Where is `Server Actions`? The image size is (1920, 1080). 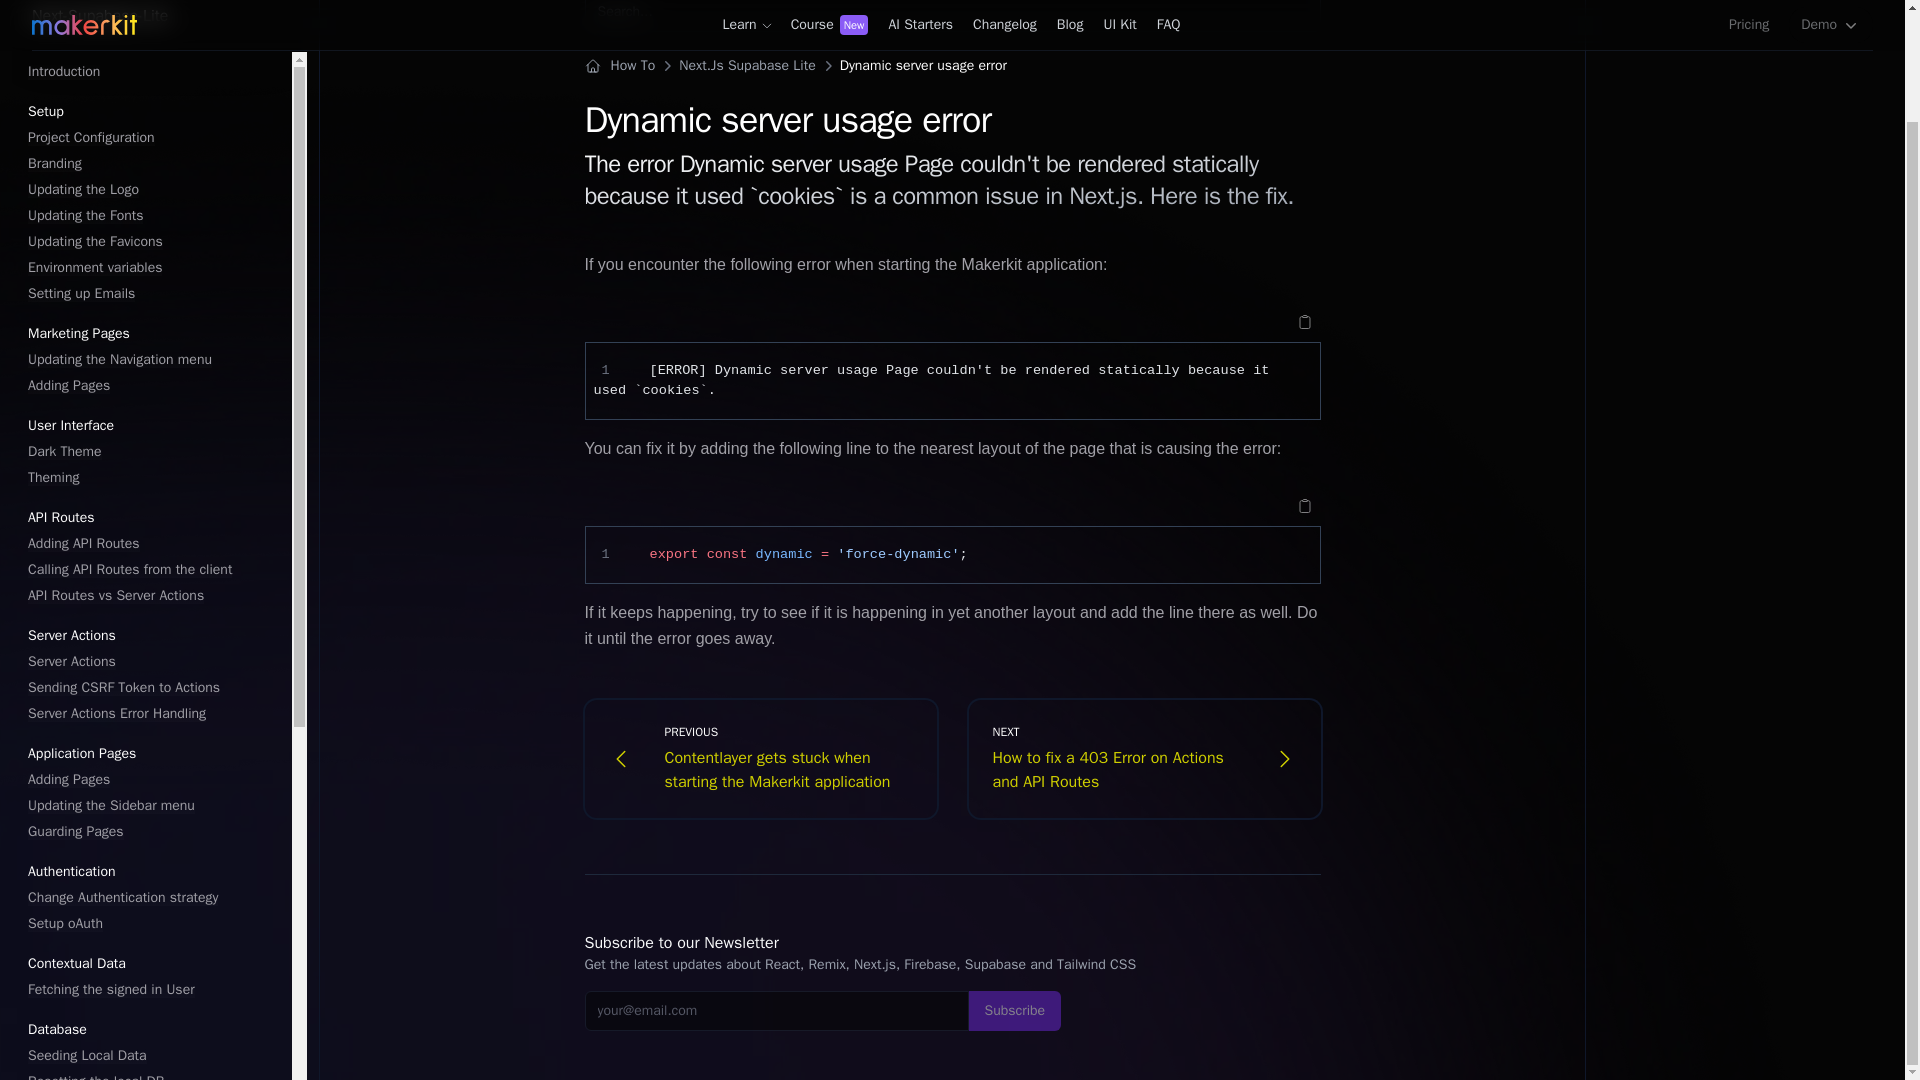 Server Actions is located at coordinates (152, 662).